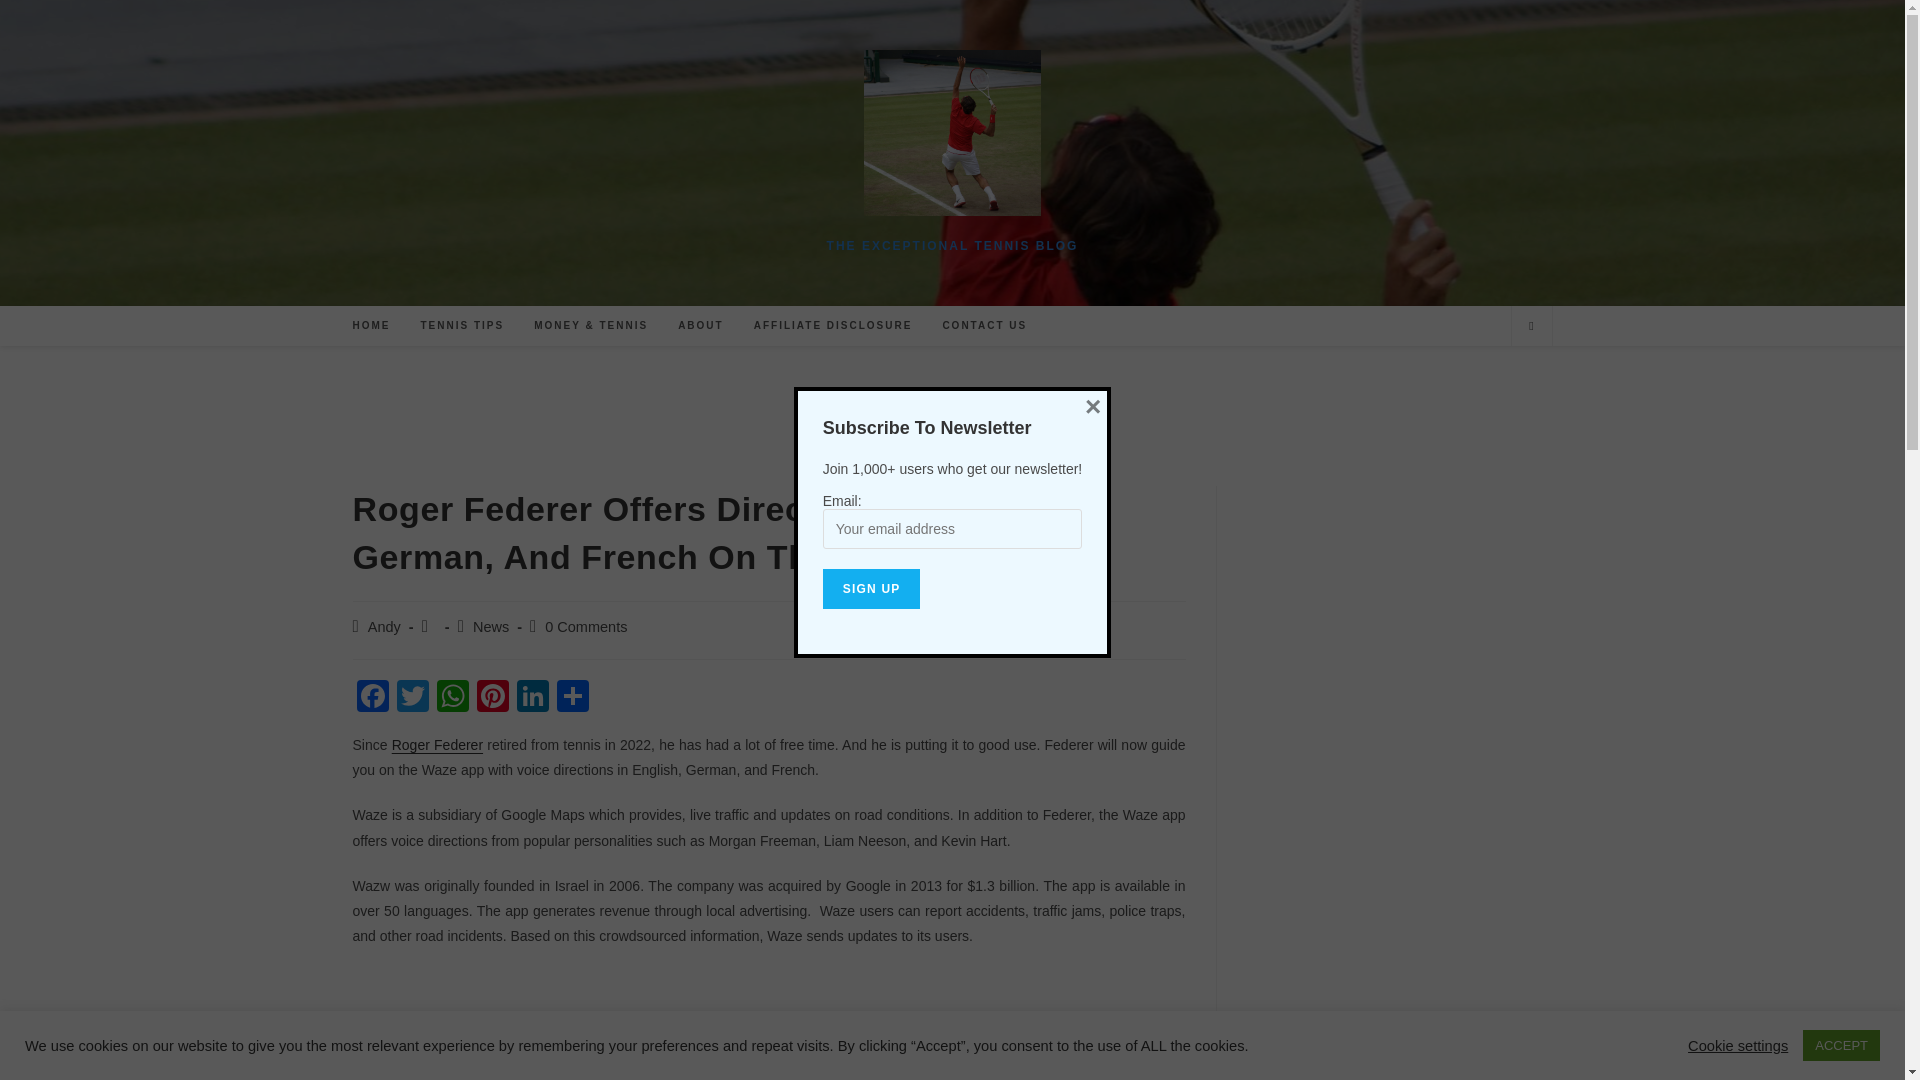  Describe the element at coordinates (462, 325) in the screenshot. I see `TENNIS TIPS` at that location.